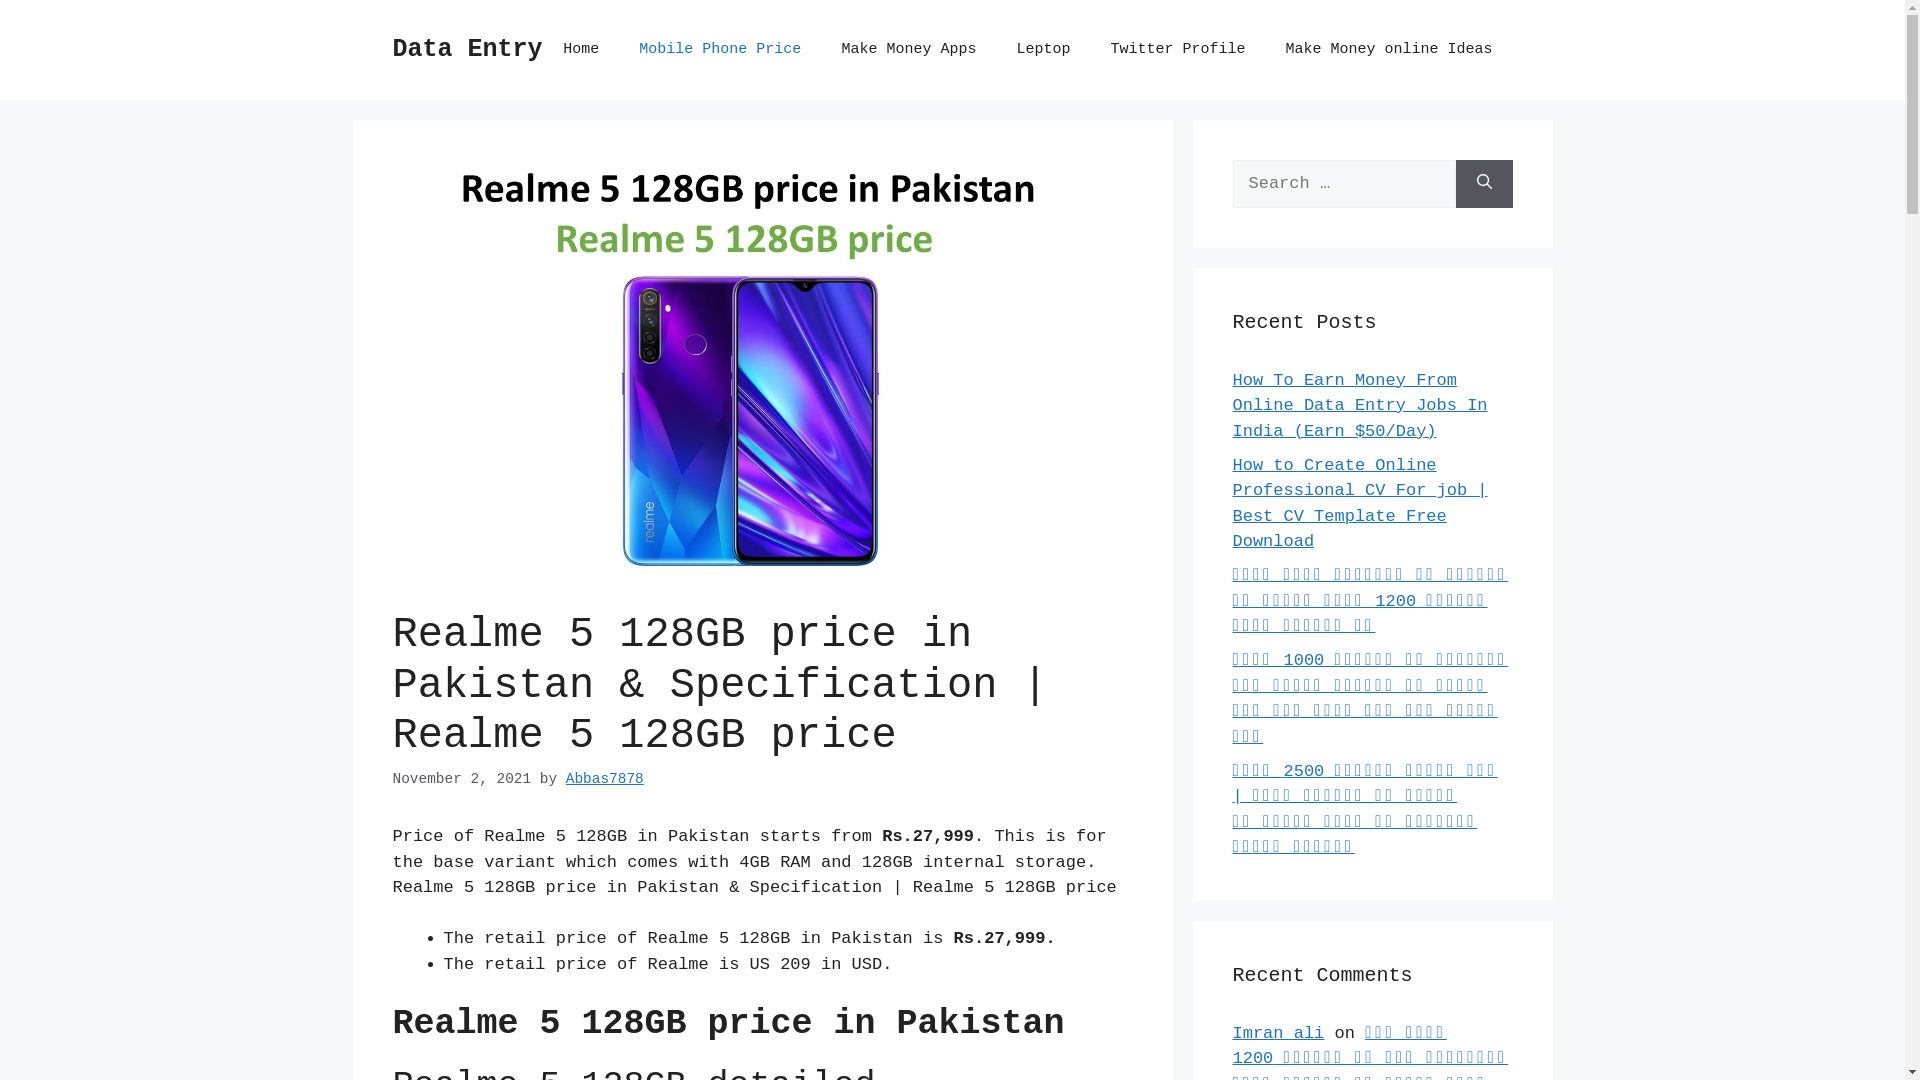 The height and width of the screenshot is (1080, 1920). Describe the element at coordinates (1344, 184) in the screenshot. I see `Search for:` at that location.